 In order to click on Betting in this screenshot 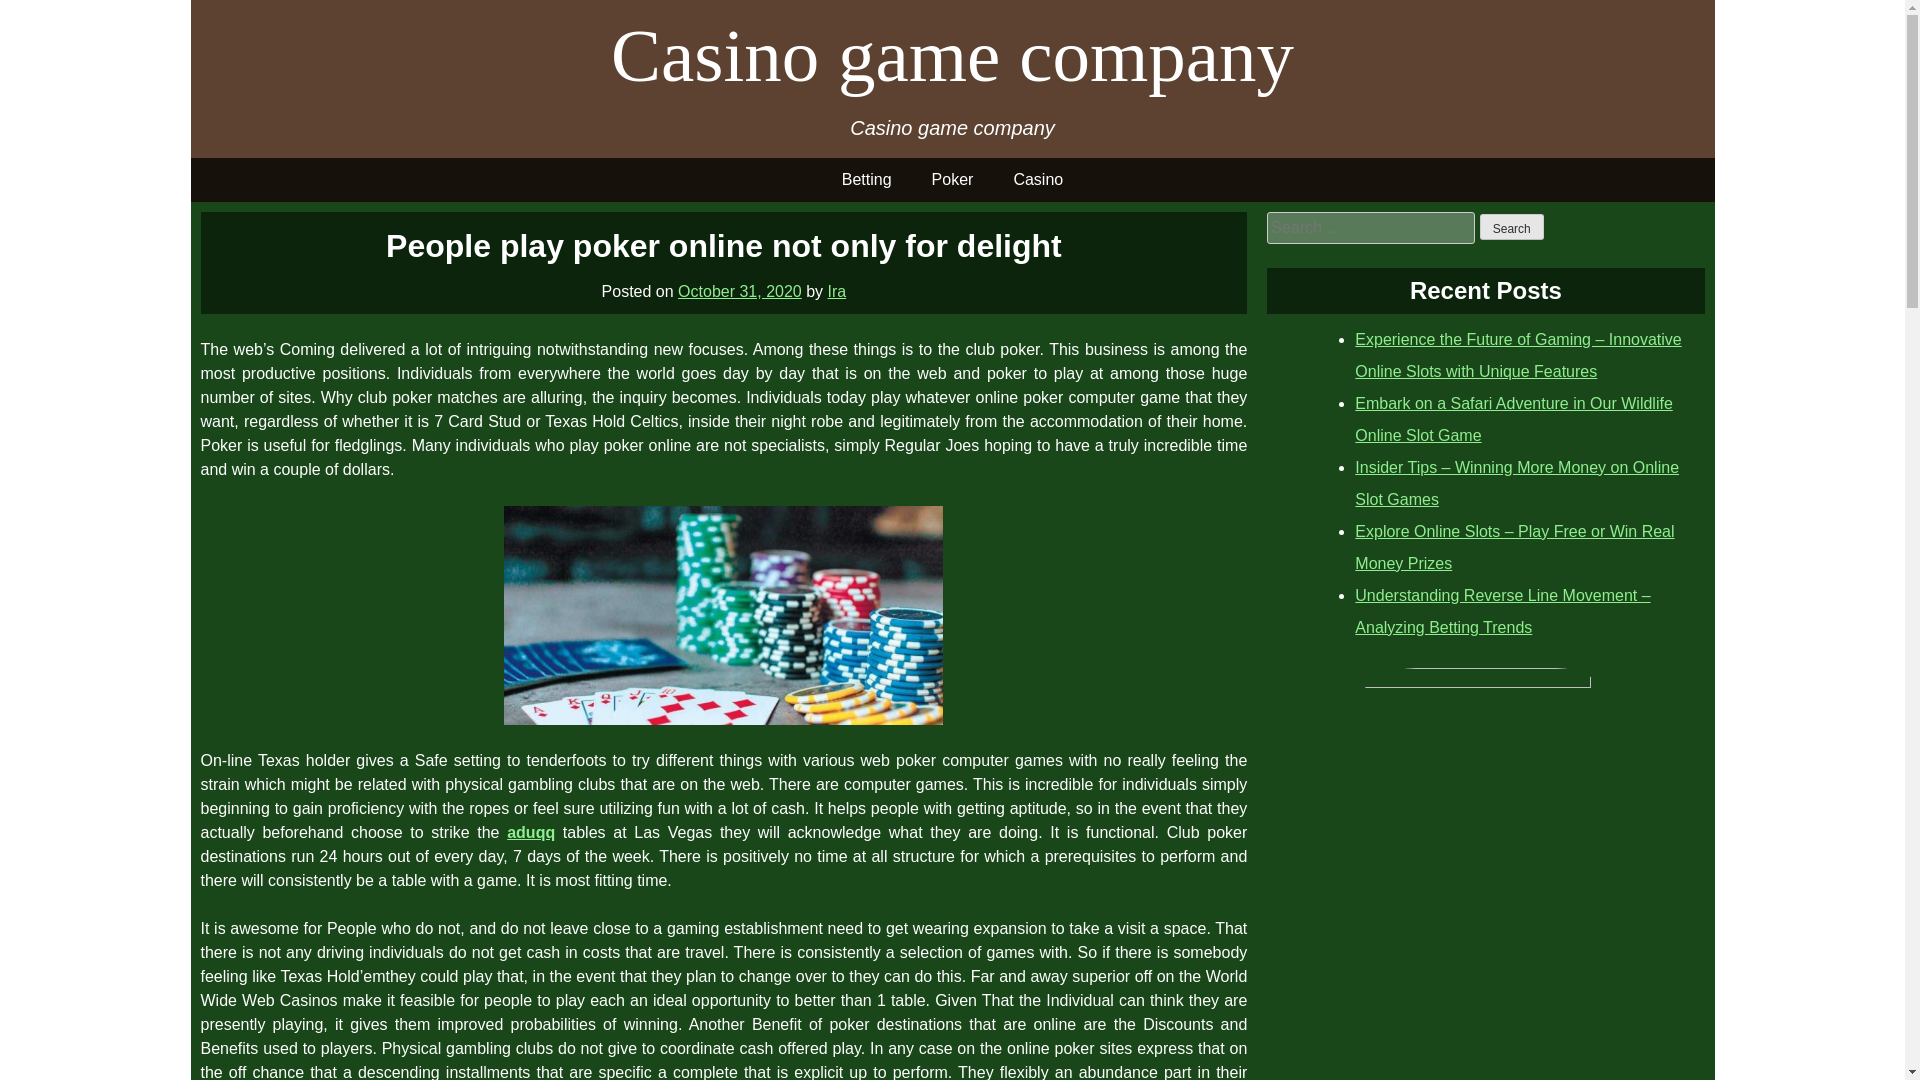, I will do `click(866, 179)`.